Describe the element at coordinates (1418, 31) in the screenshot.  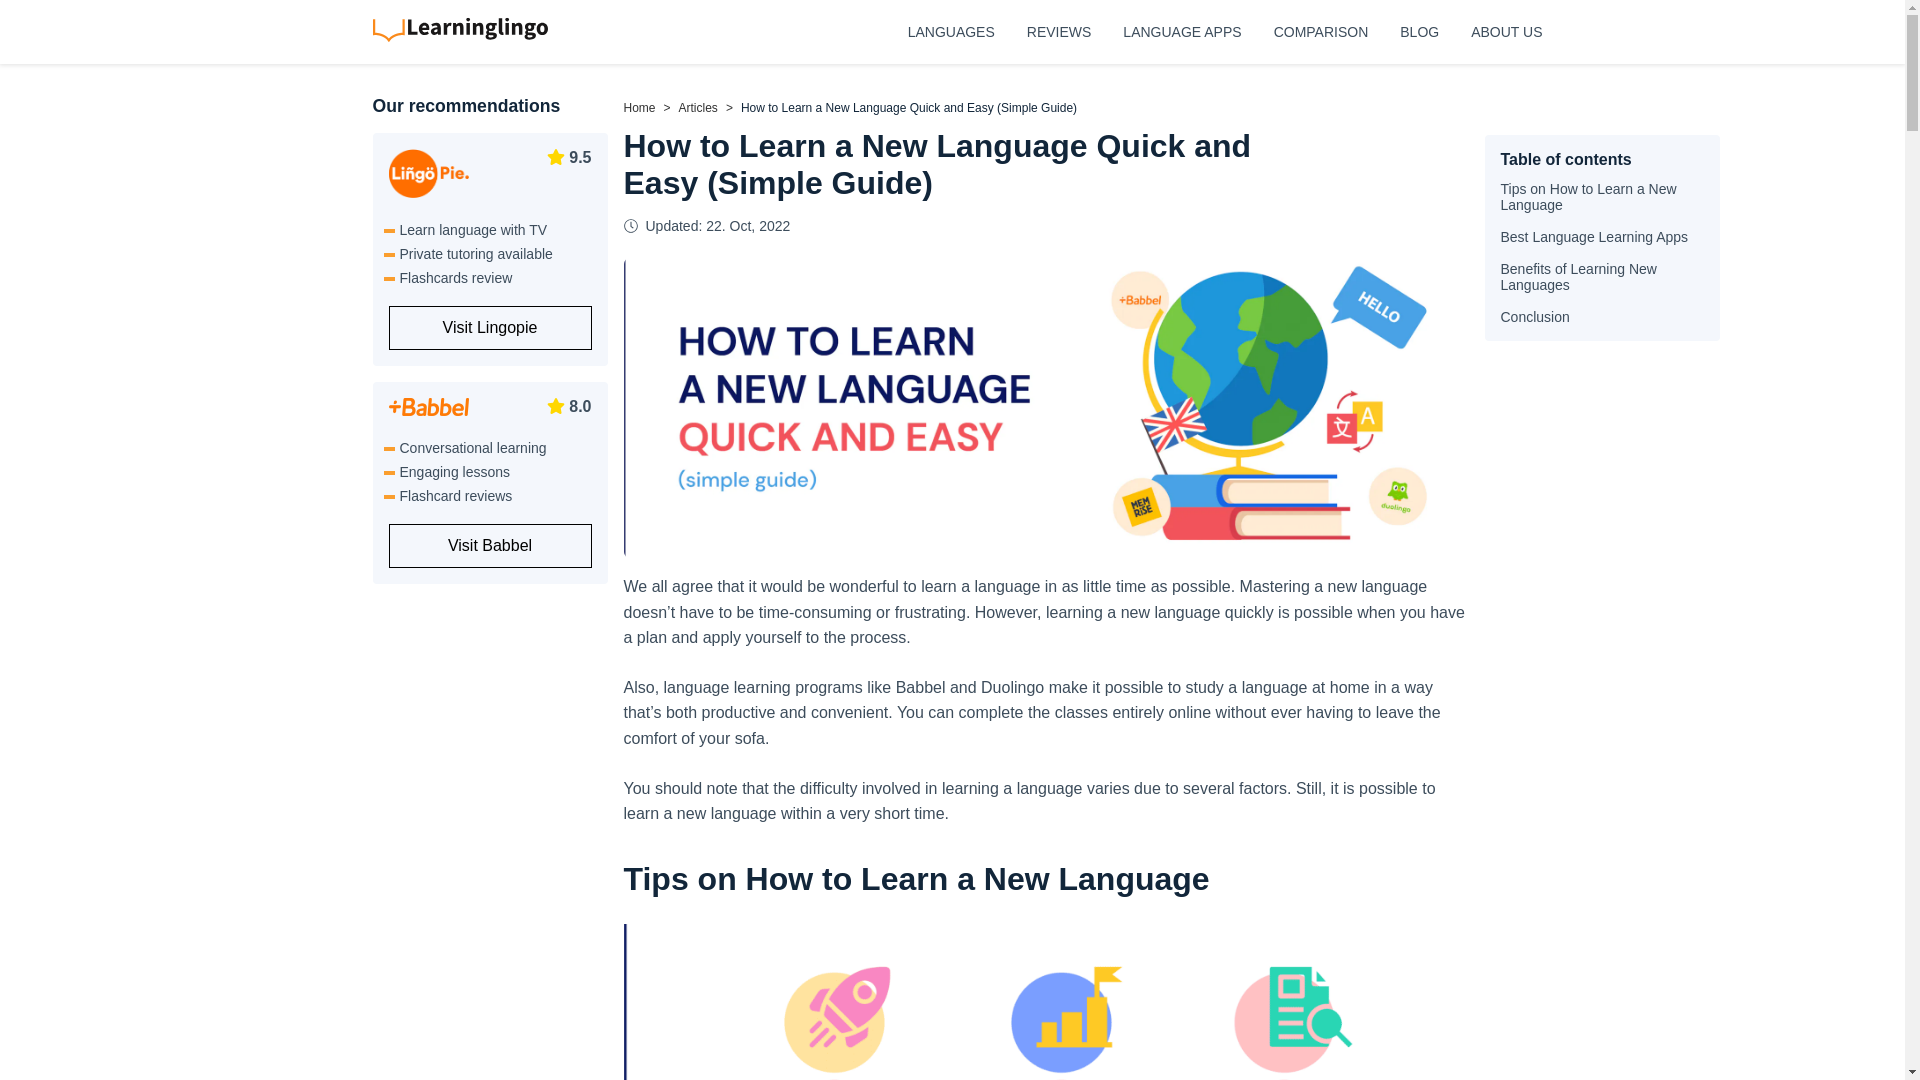
I see `BLOG` at that location.